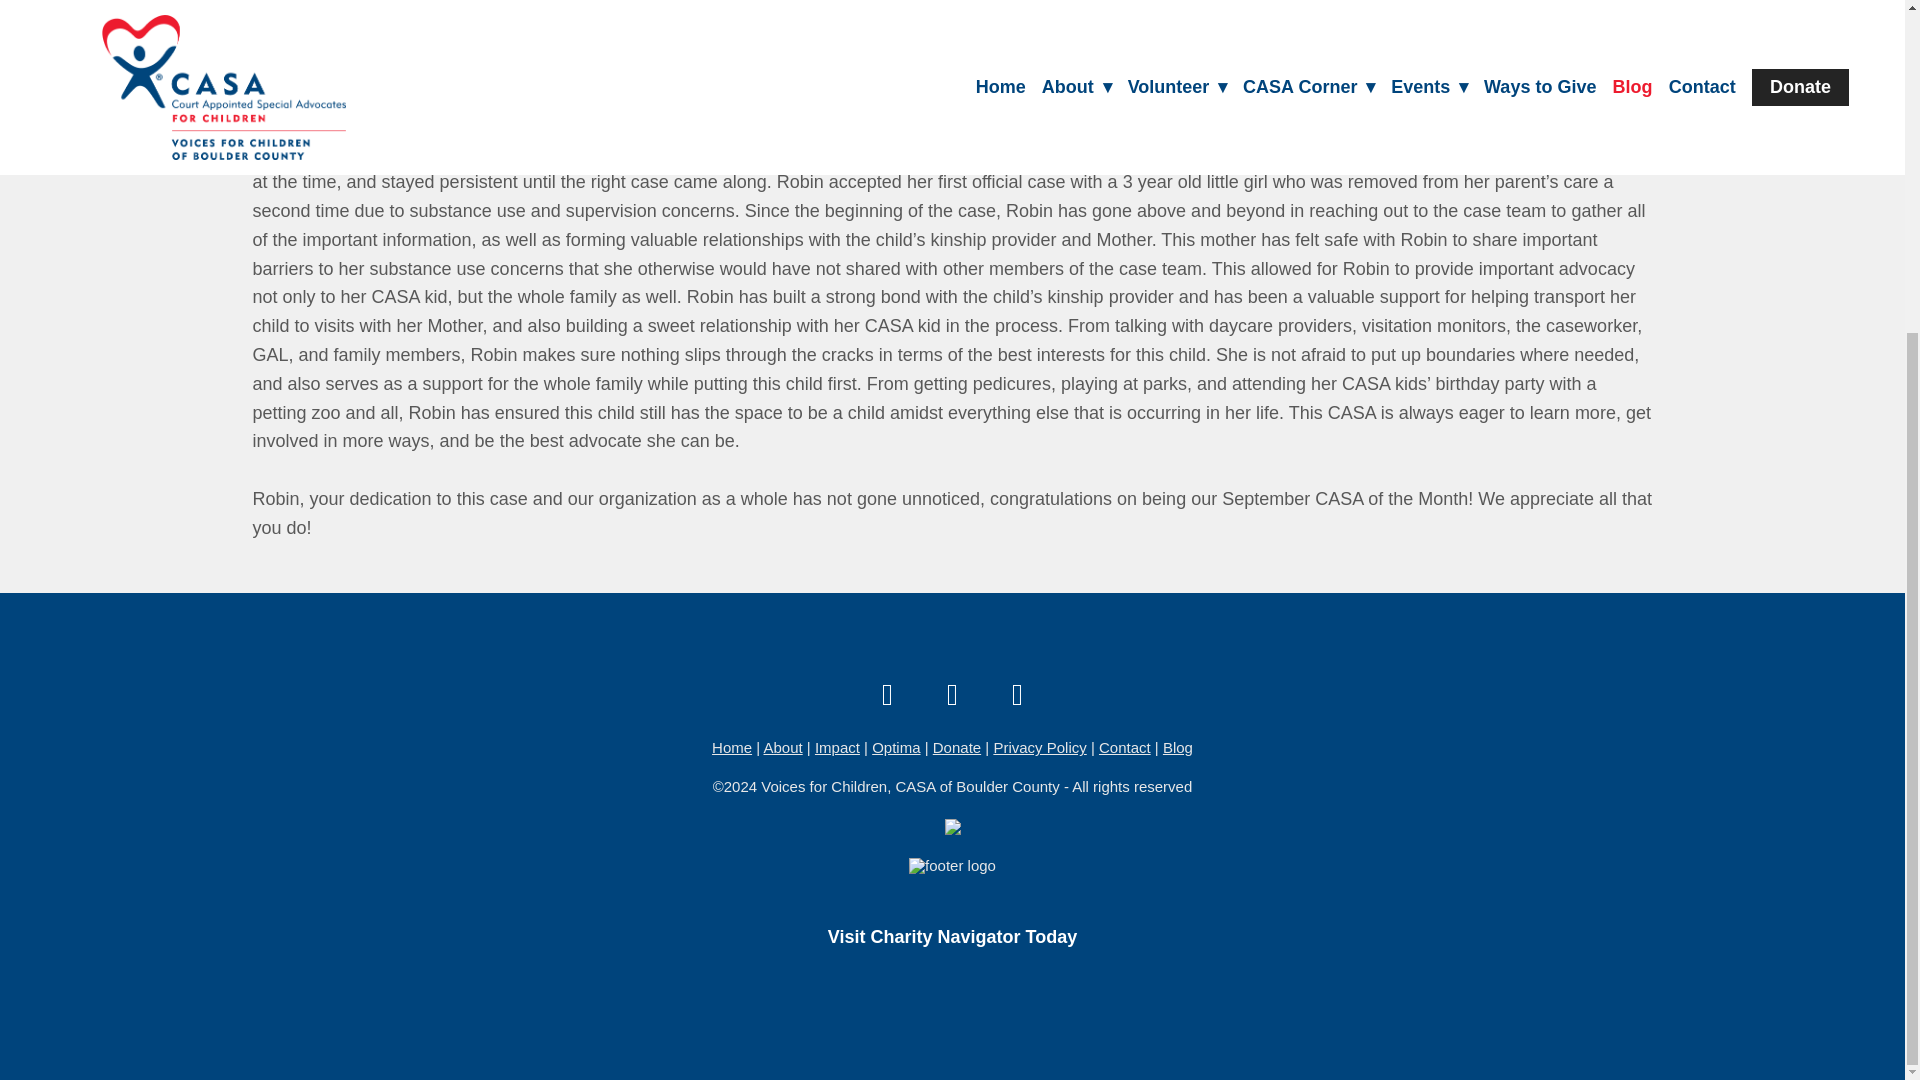  I want to click on Home, so click(732, 747).